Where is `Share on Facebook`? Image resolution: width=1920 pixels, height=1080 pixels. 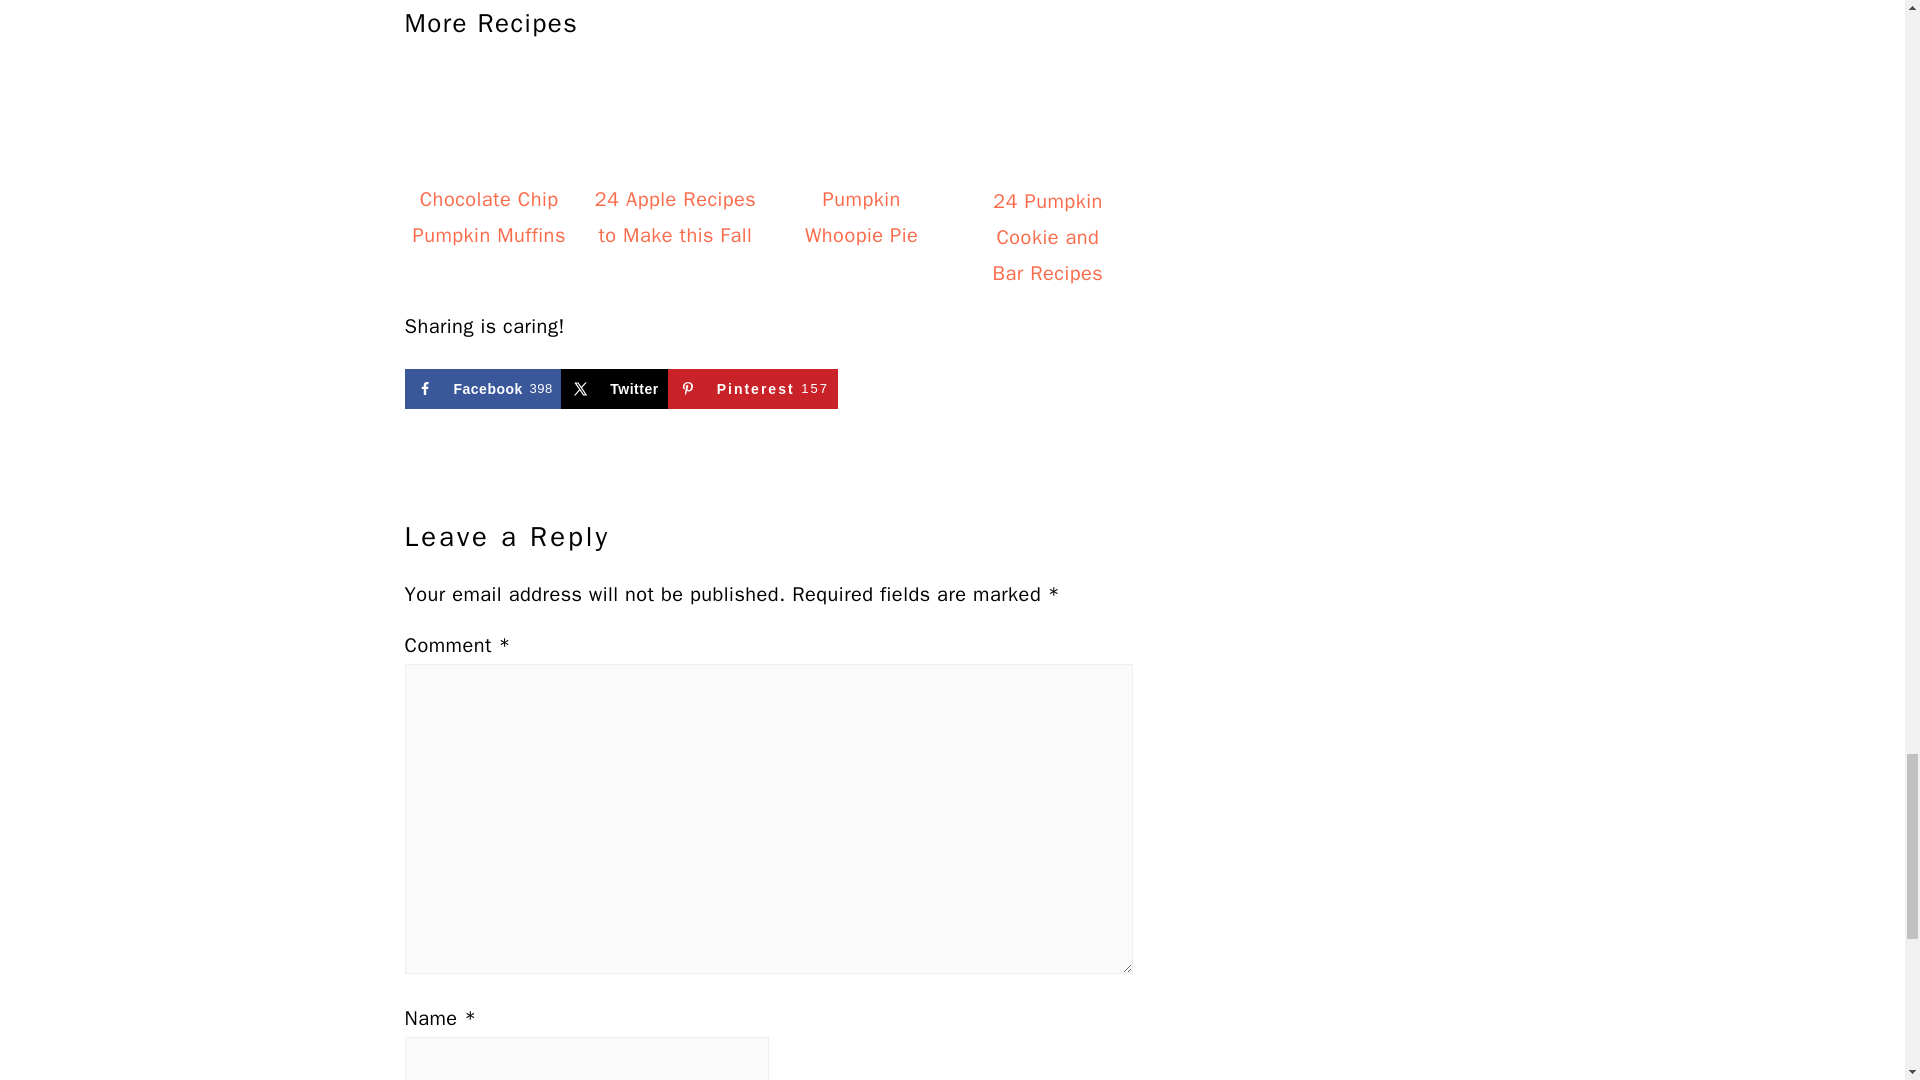
Share on Facebook is located at coordinates (482, 389).